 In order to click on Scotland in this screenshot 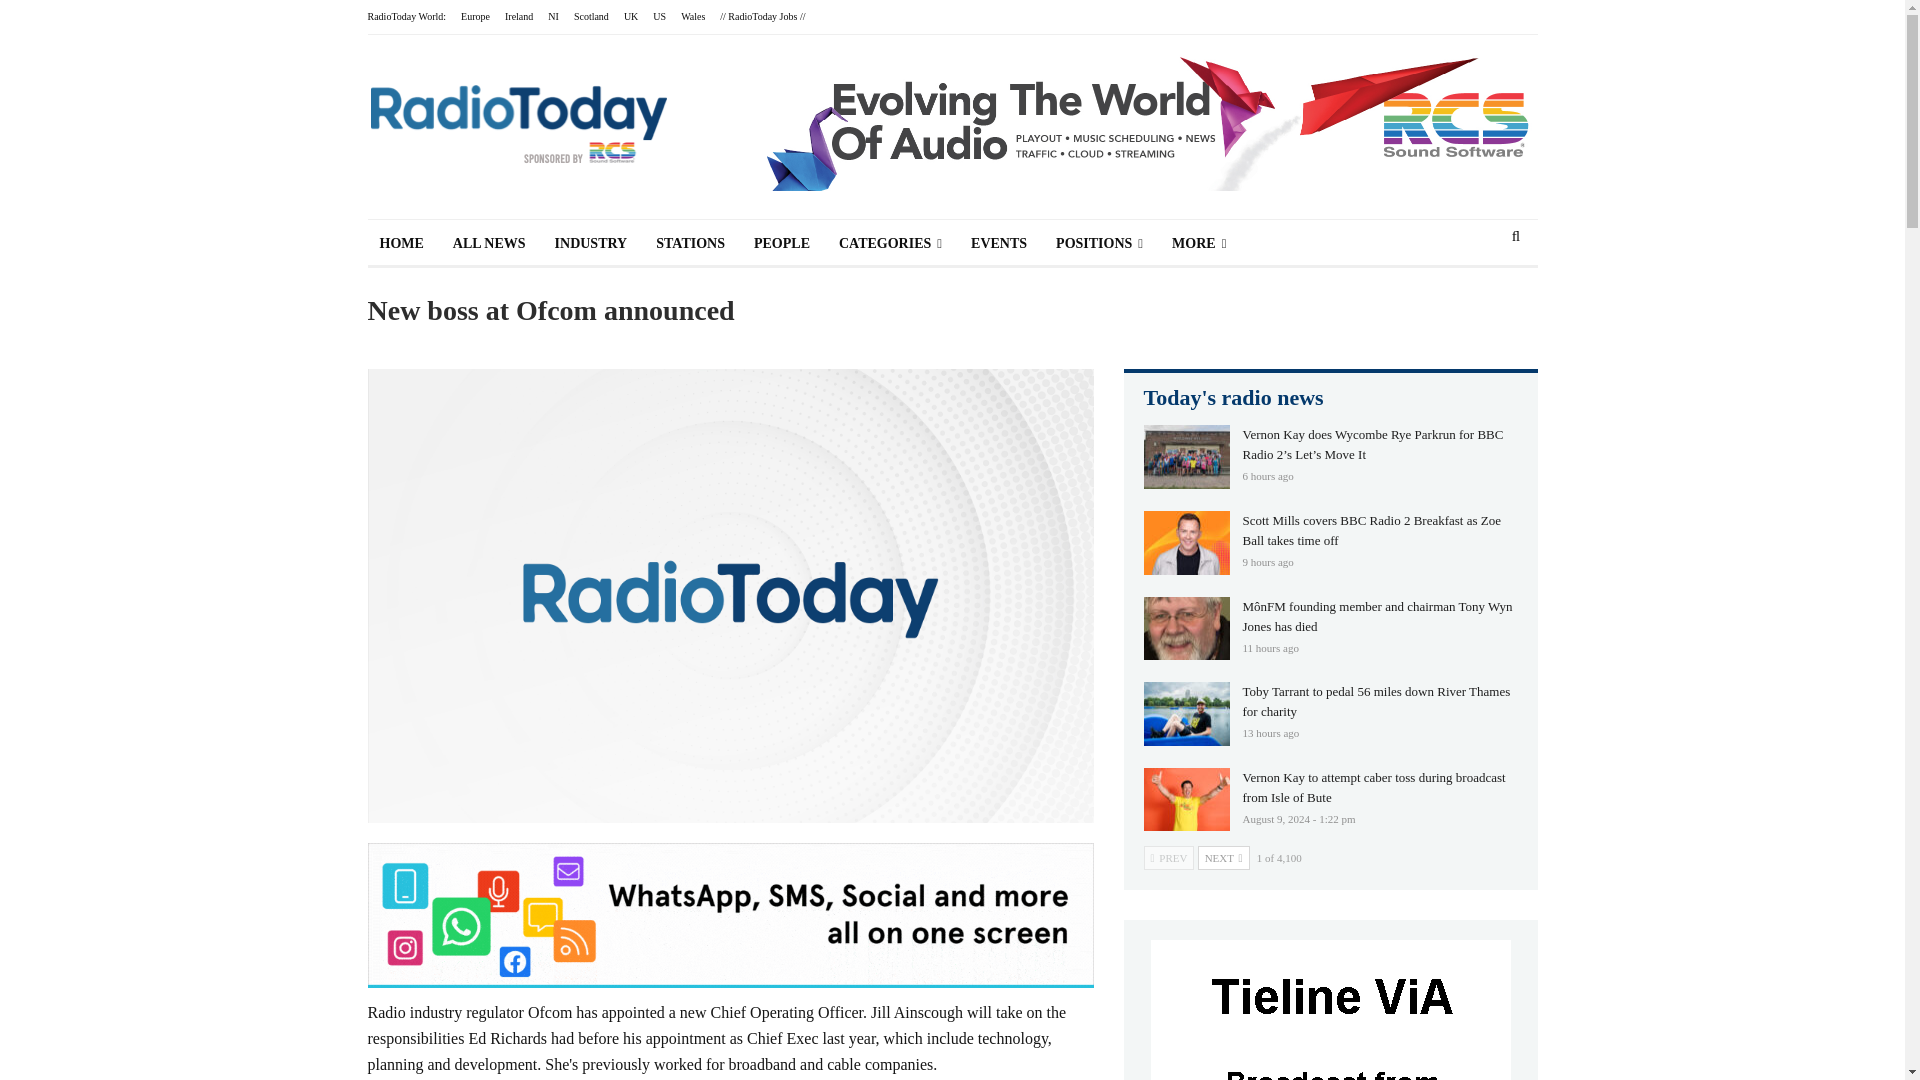, I will do `click(591, 16)`.